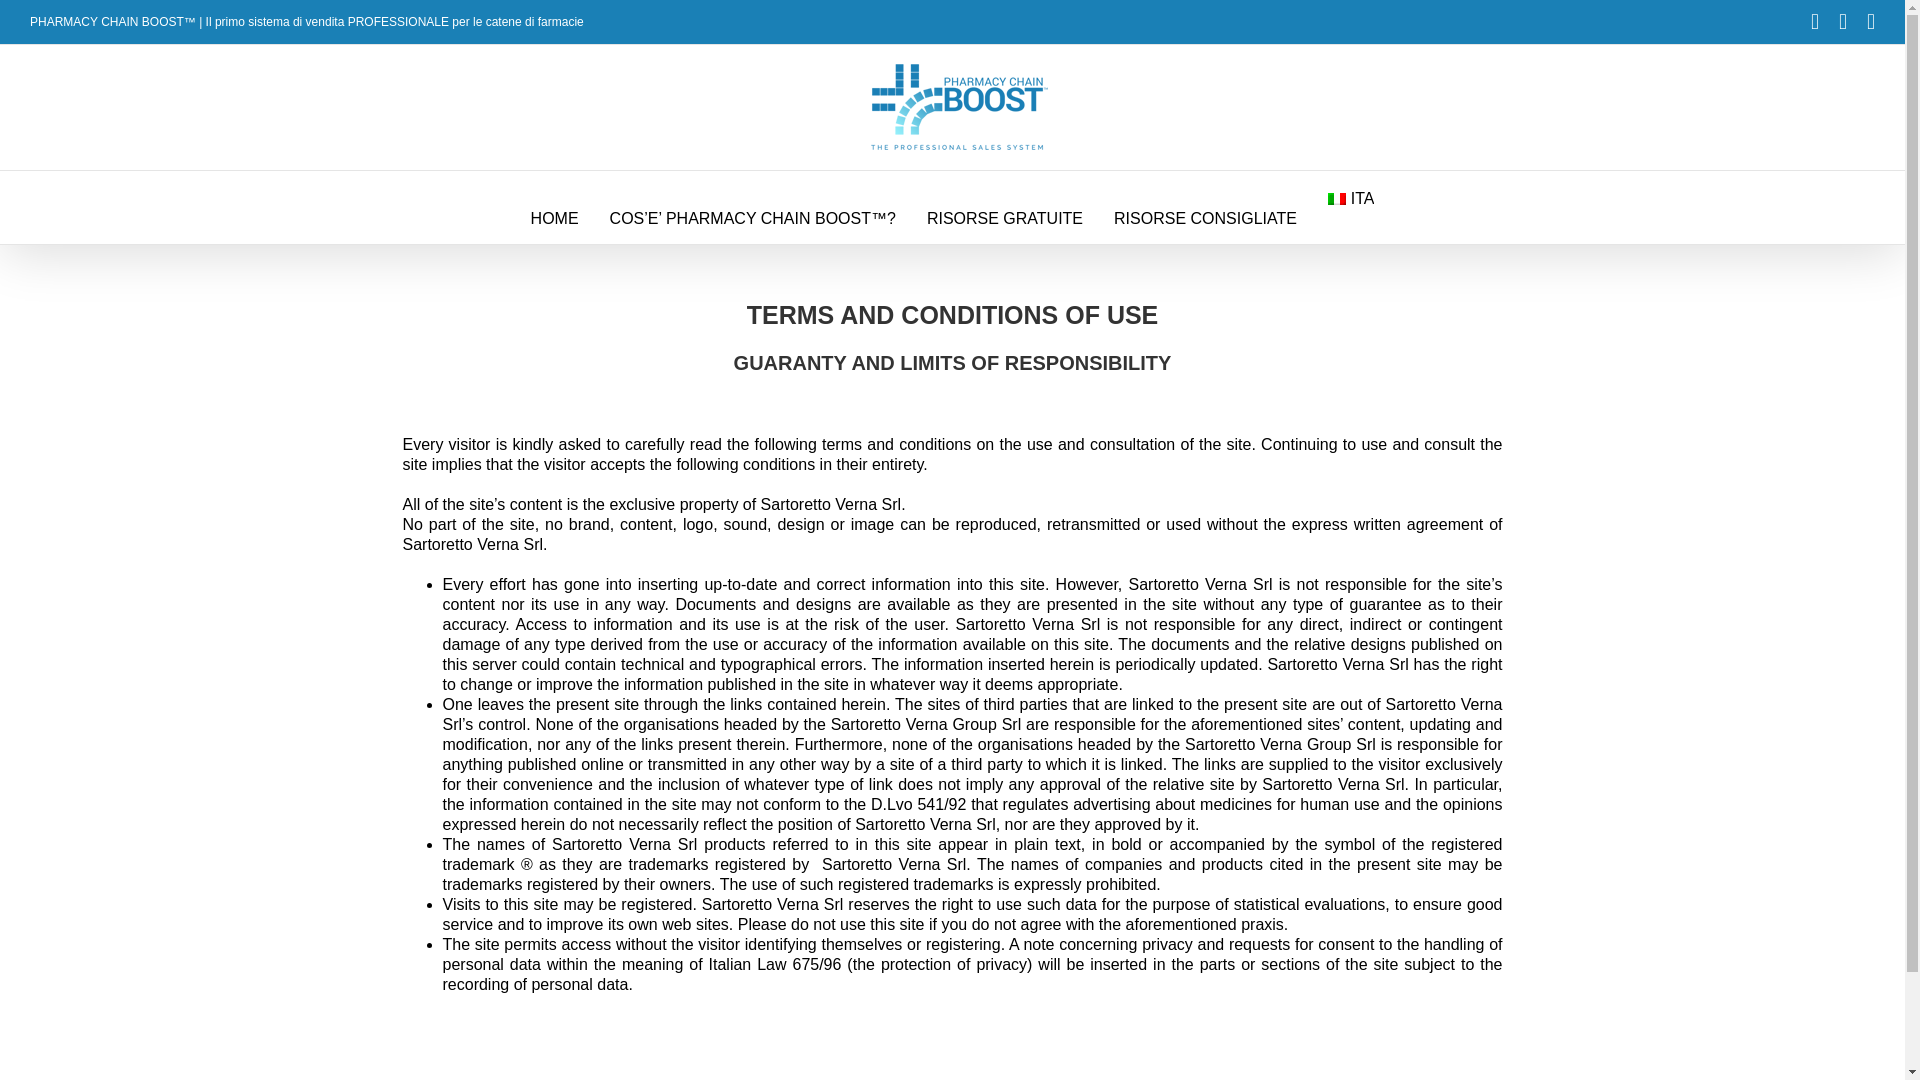  I want to click on HOME, so click(555, 218).